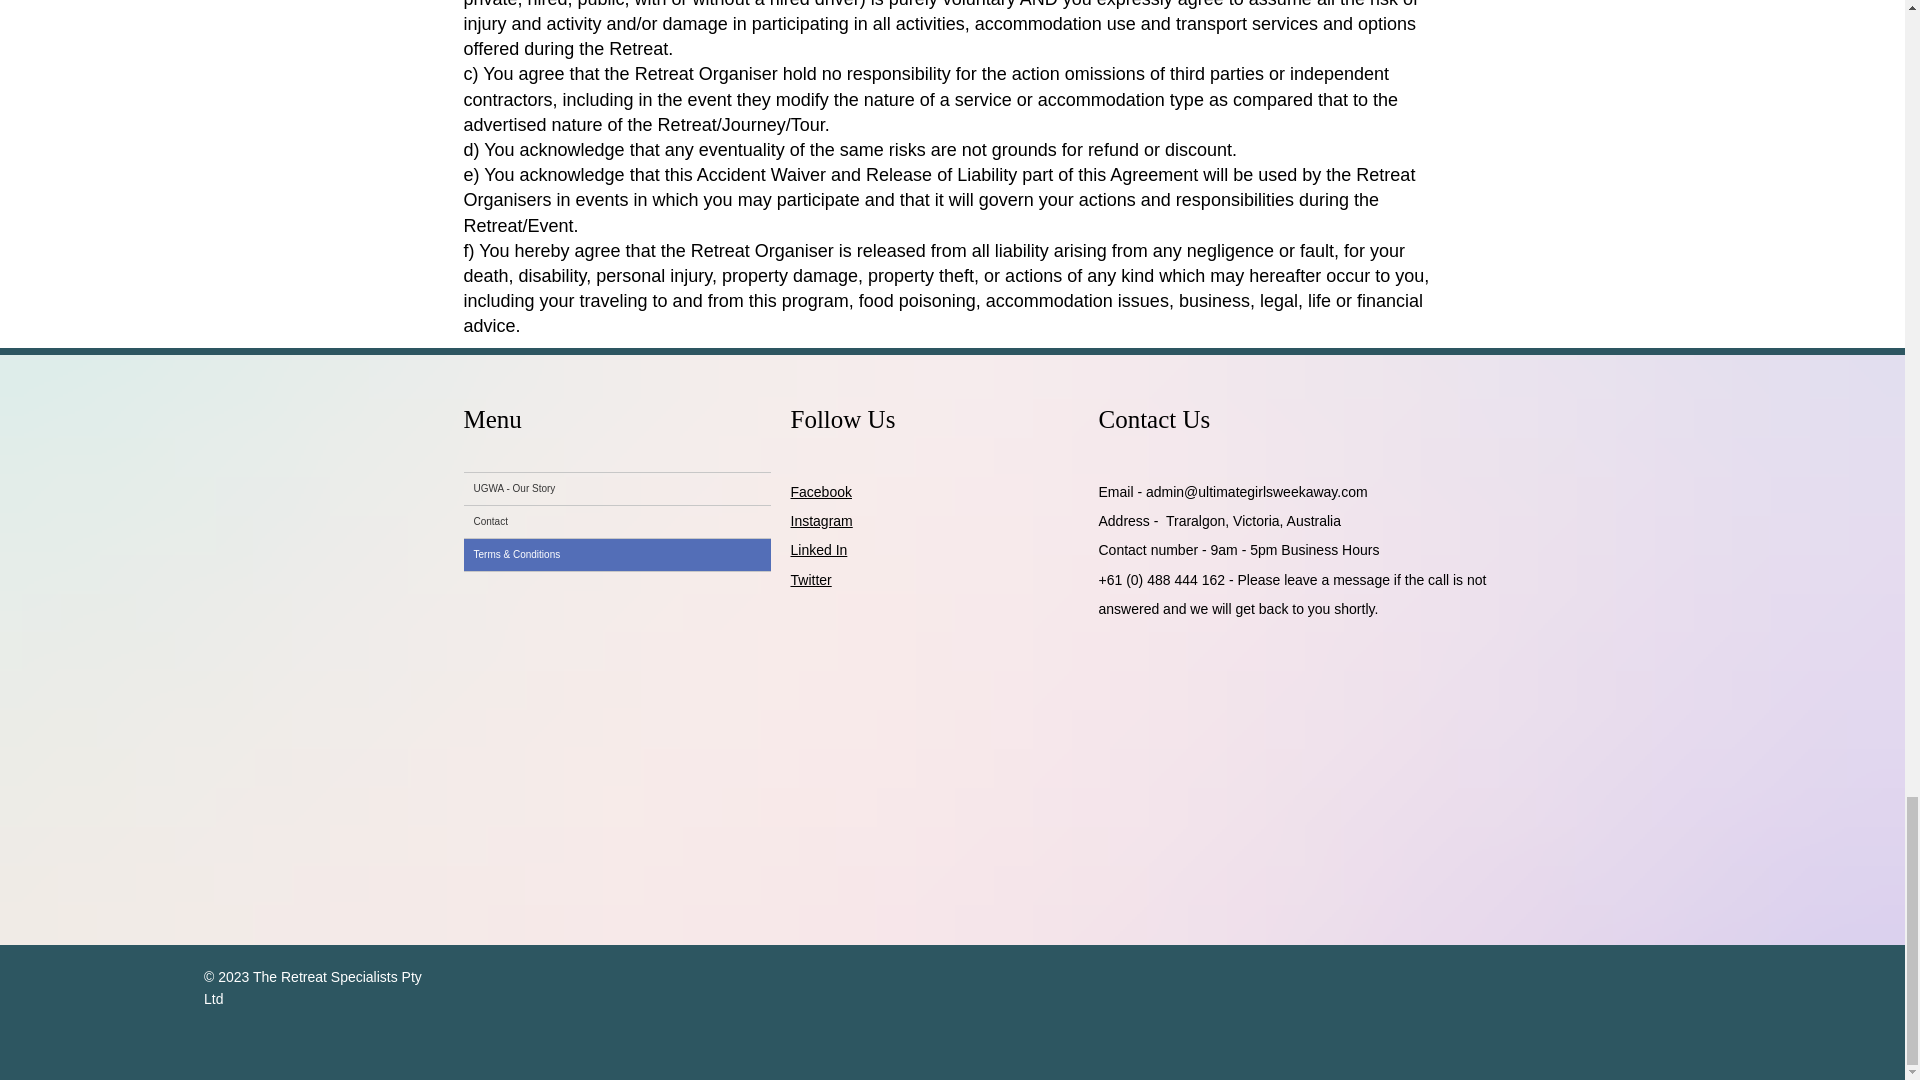 Image resolution: width=1920 pixels, height=1080 pixels. Describe the element at coordinates (818, 550) in the screenshot. I see `Linked In` at that location.